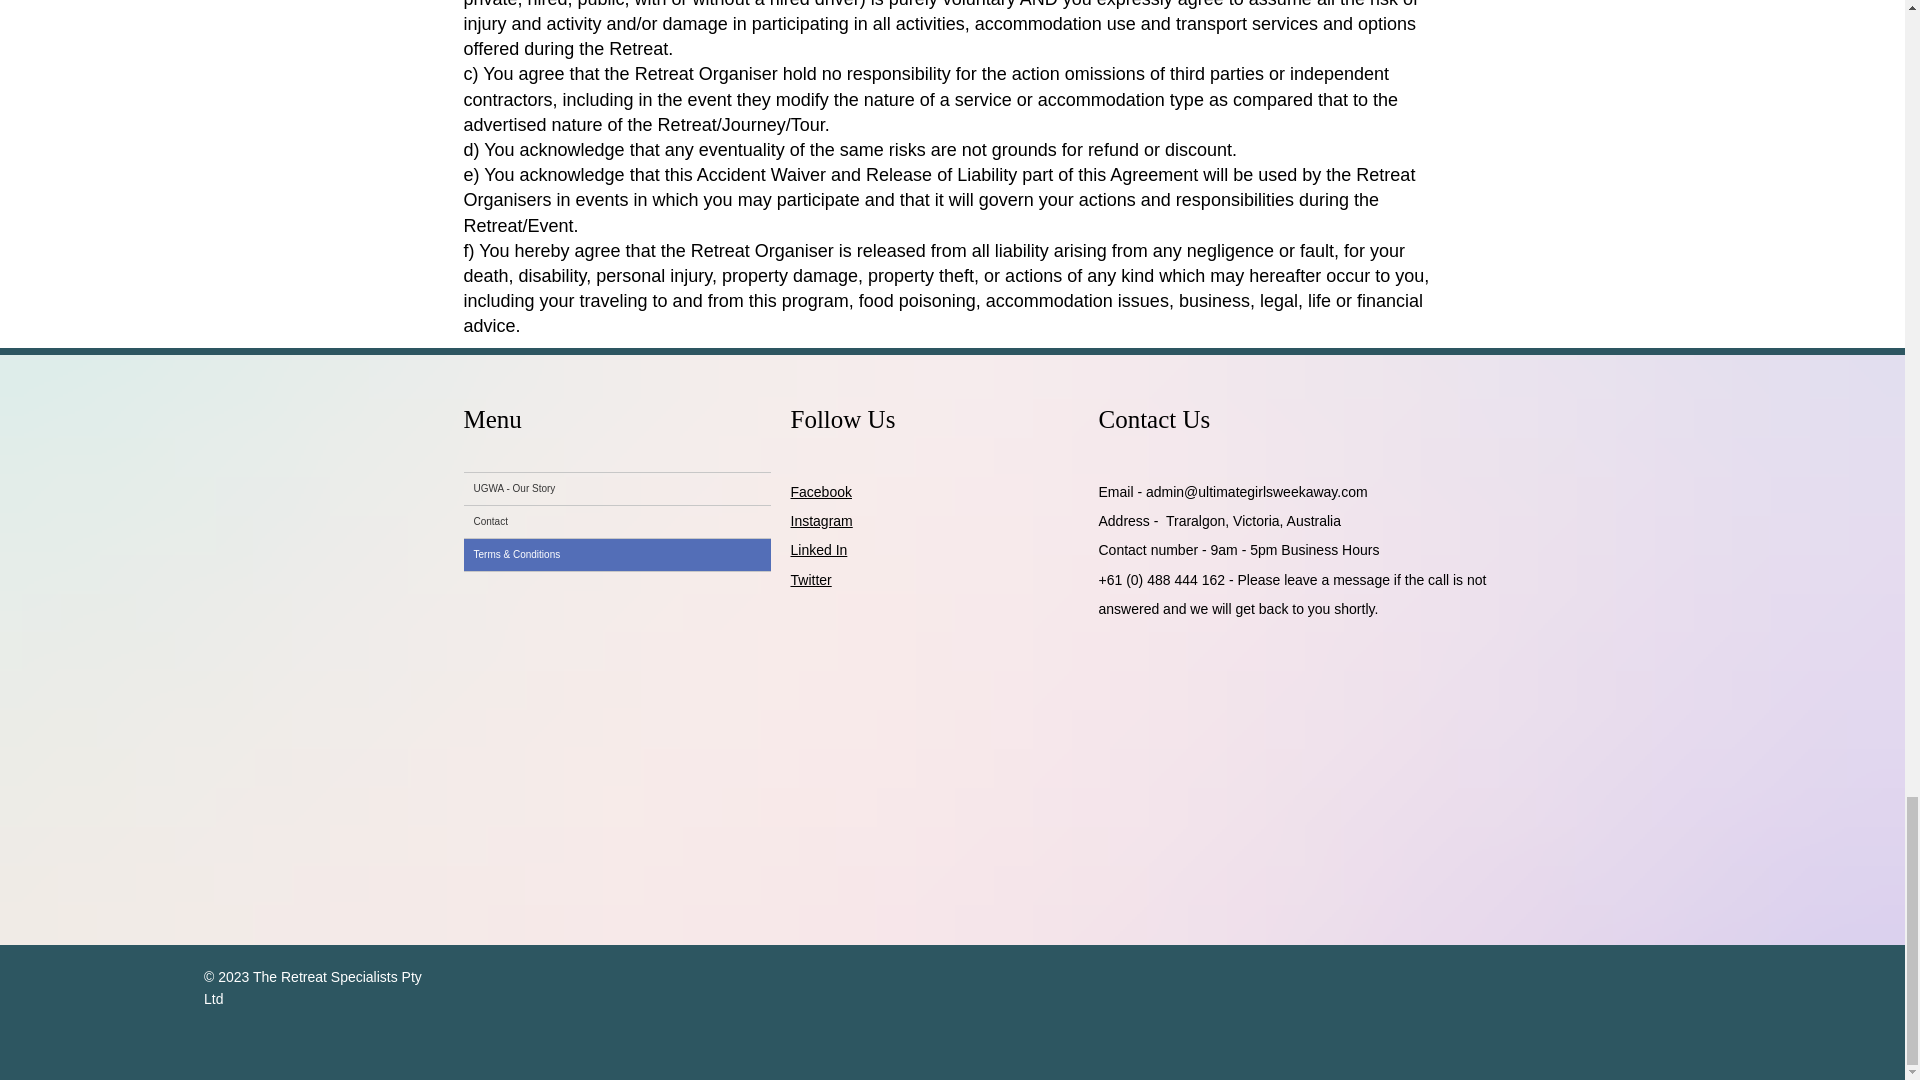 Image resolution: width=1920 pixels, height=1080 pixels. Describe the element at coordinates (818, 550) in the screenshot. I see `Linked In` at that location.